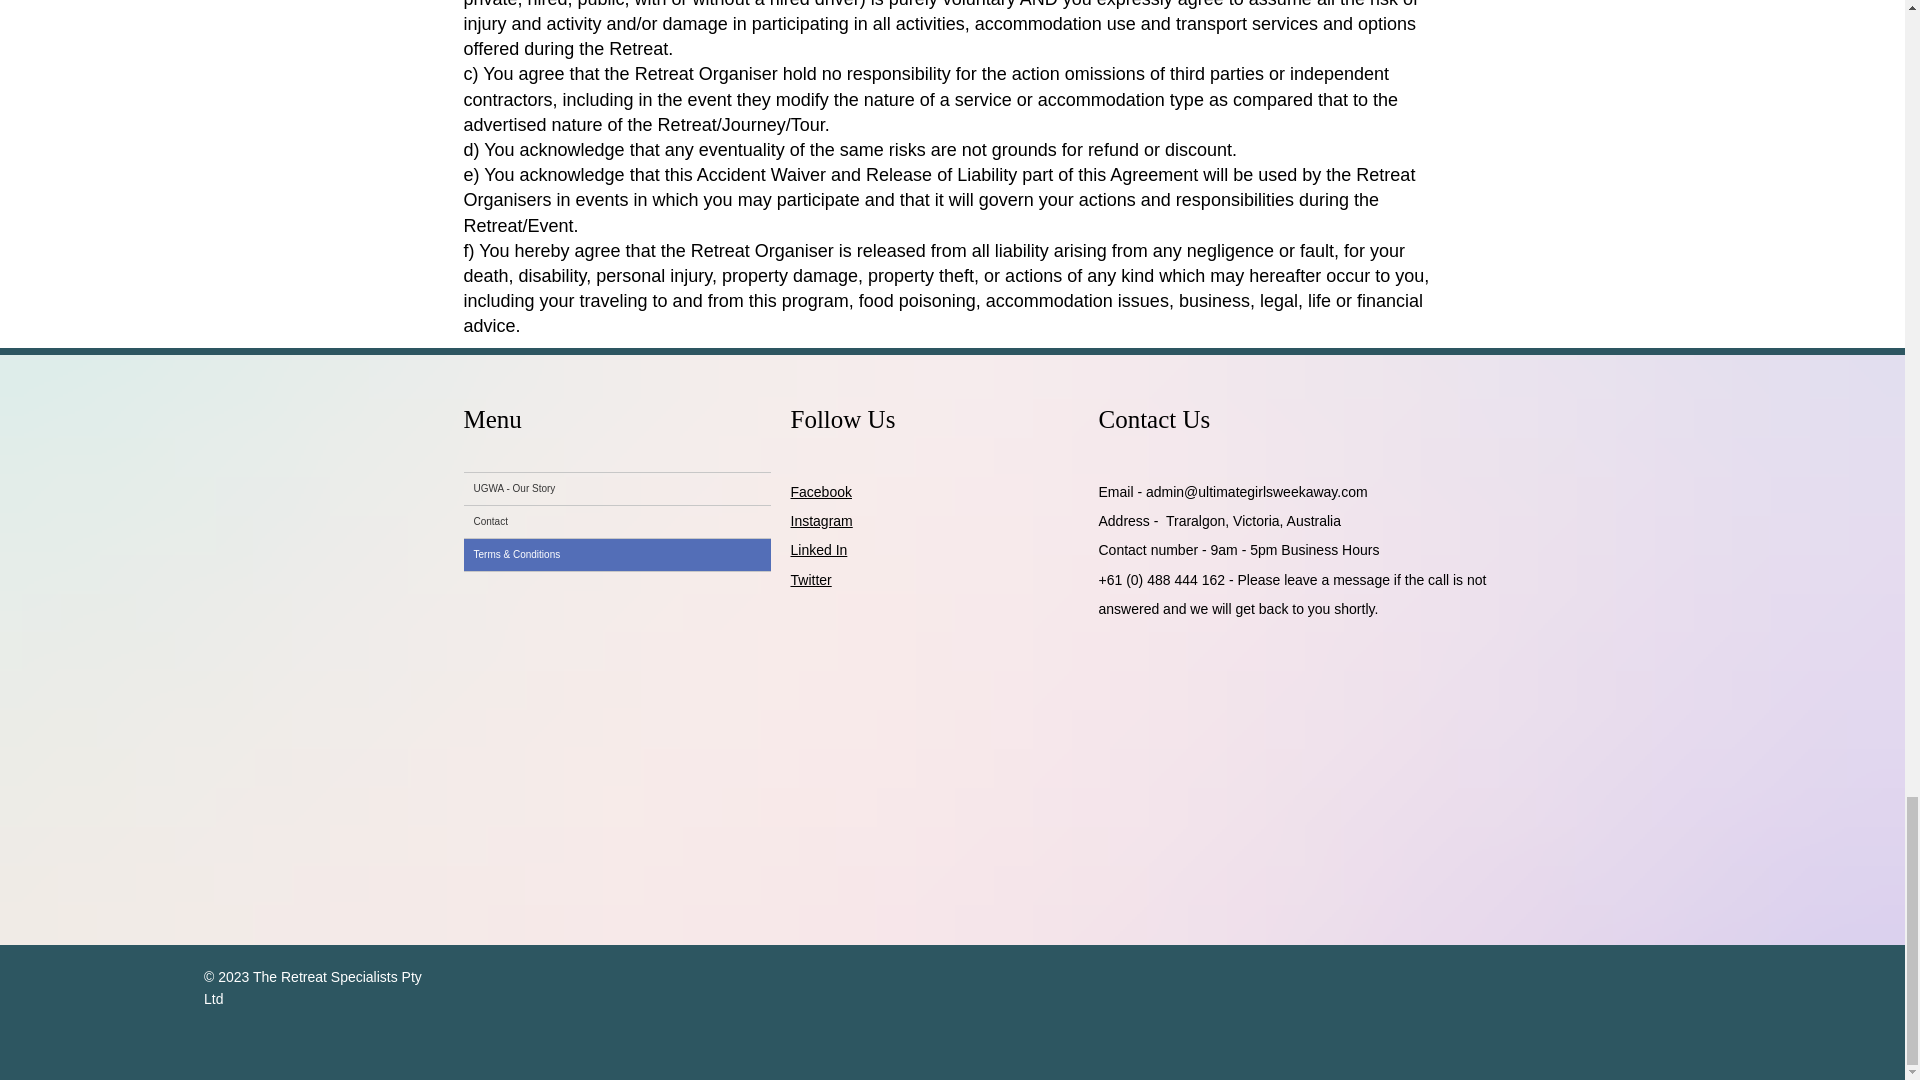 Image resolution: width=1920 pixels, height=1080 pixels. Describe the element at coordinates (818, 550) in the screenshot. I see `Linked In` at that location.